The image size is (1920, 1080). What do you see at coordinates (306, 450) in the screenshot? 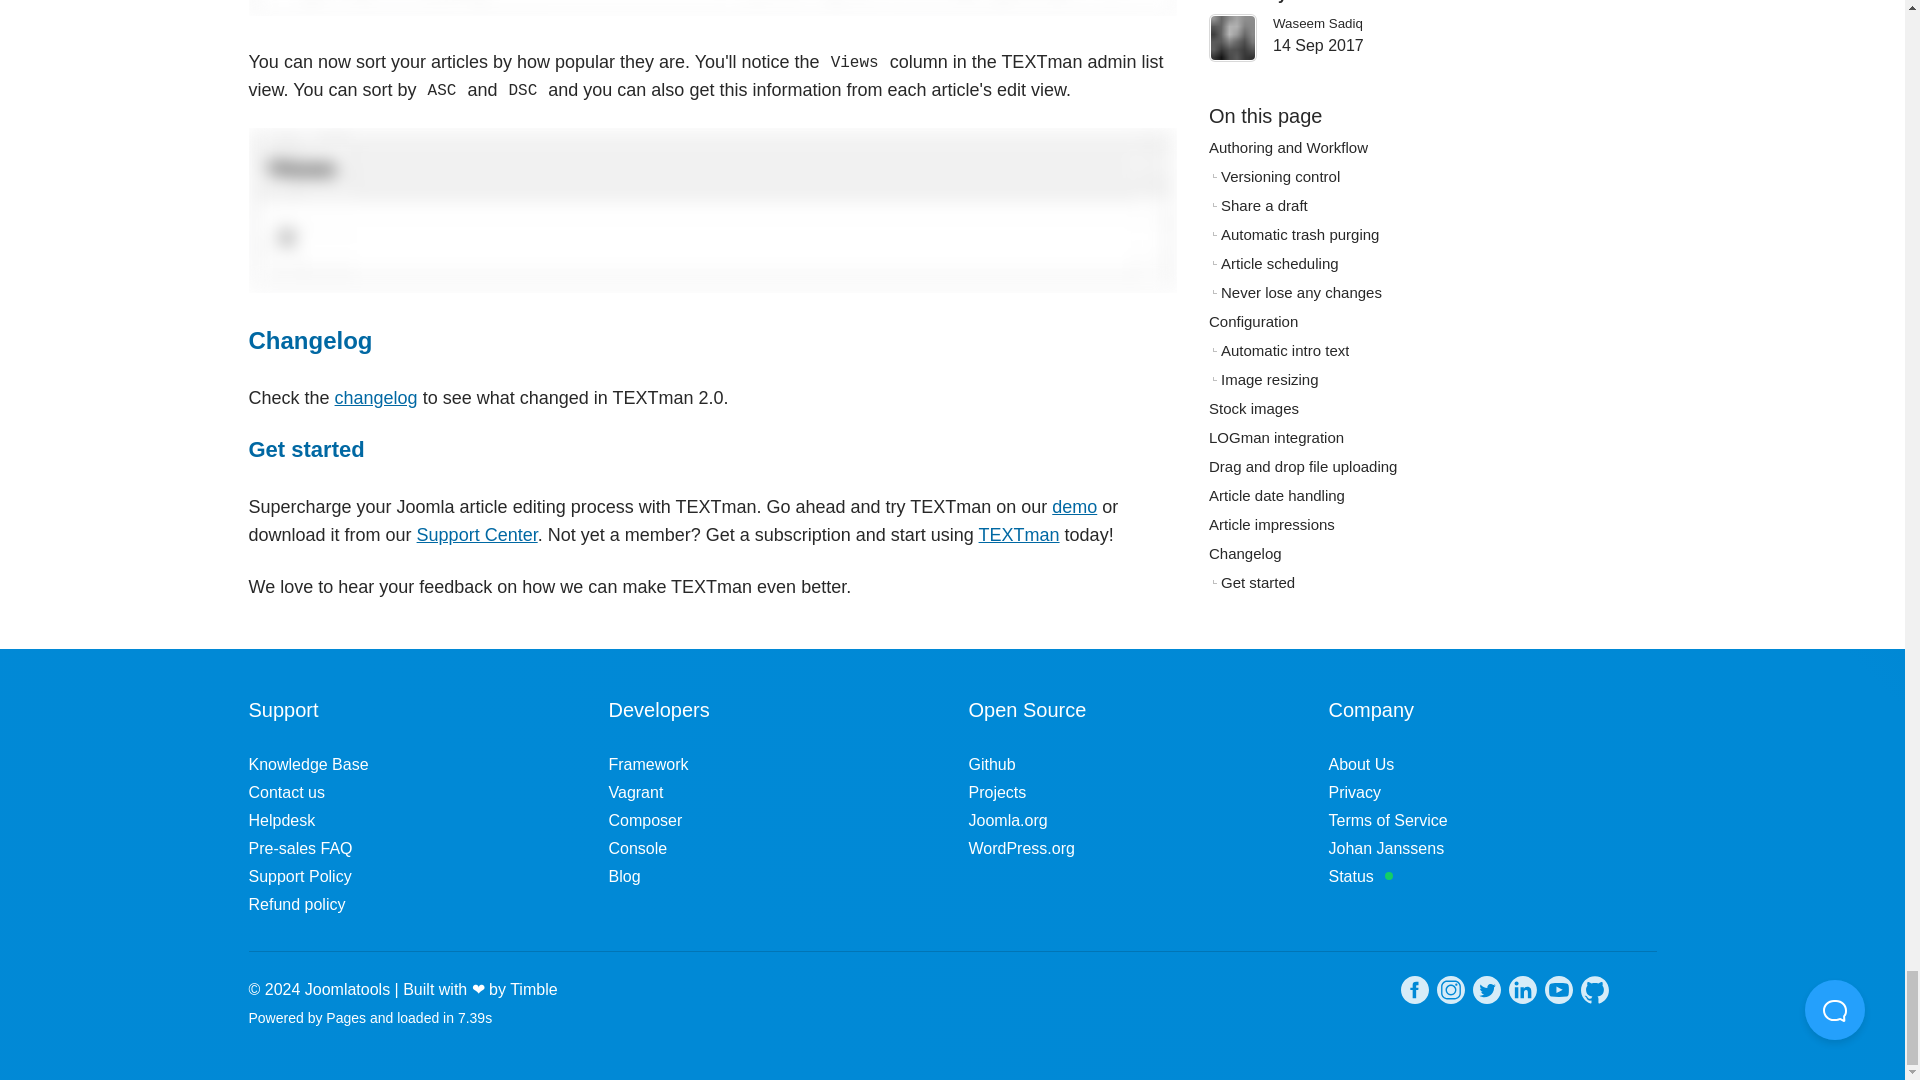
I see `Get started` at bounding box center [306, 450].